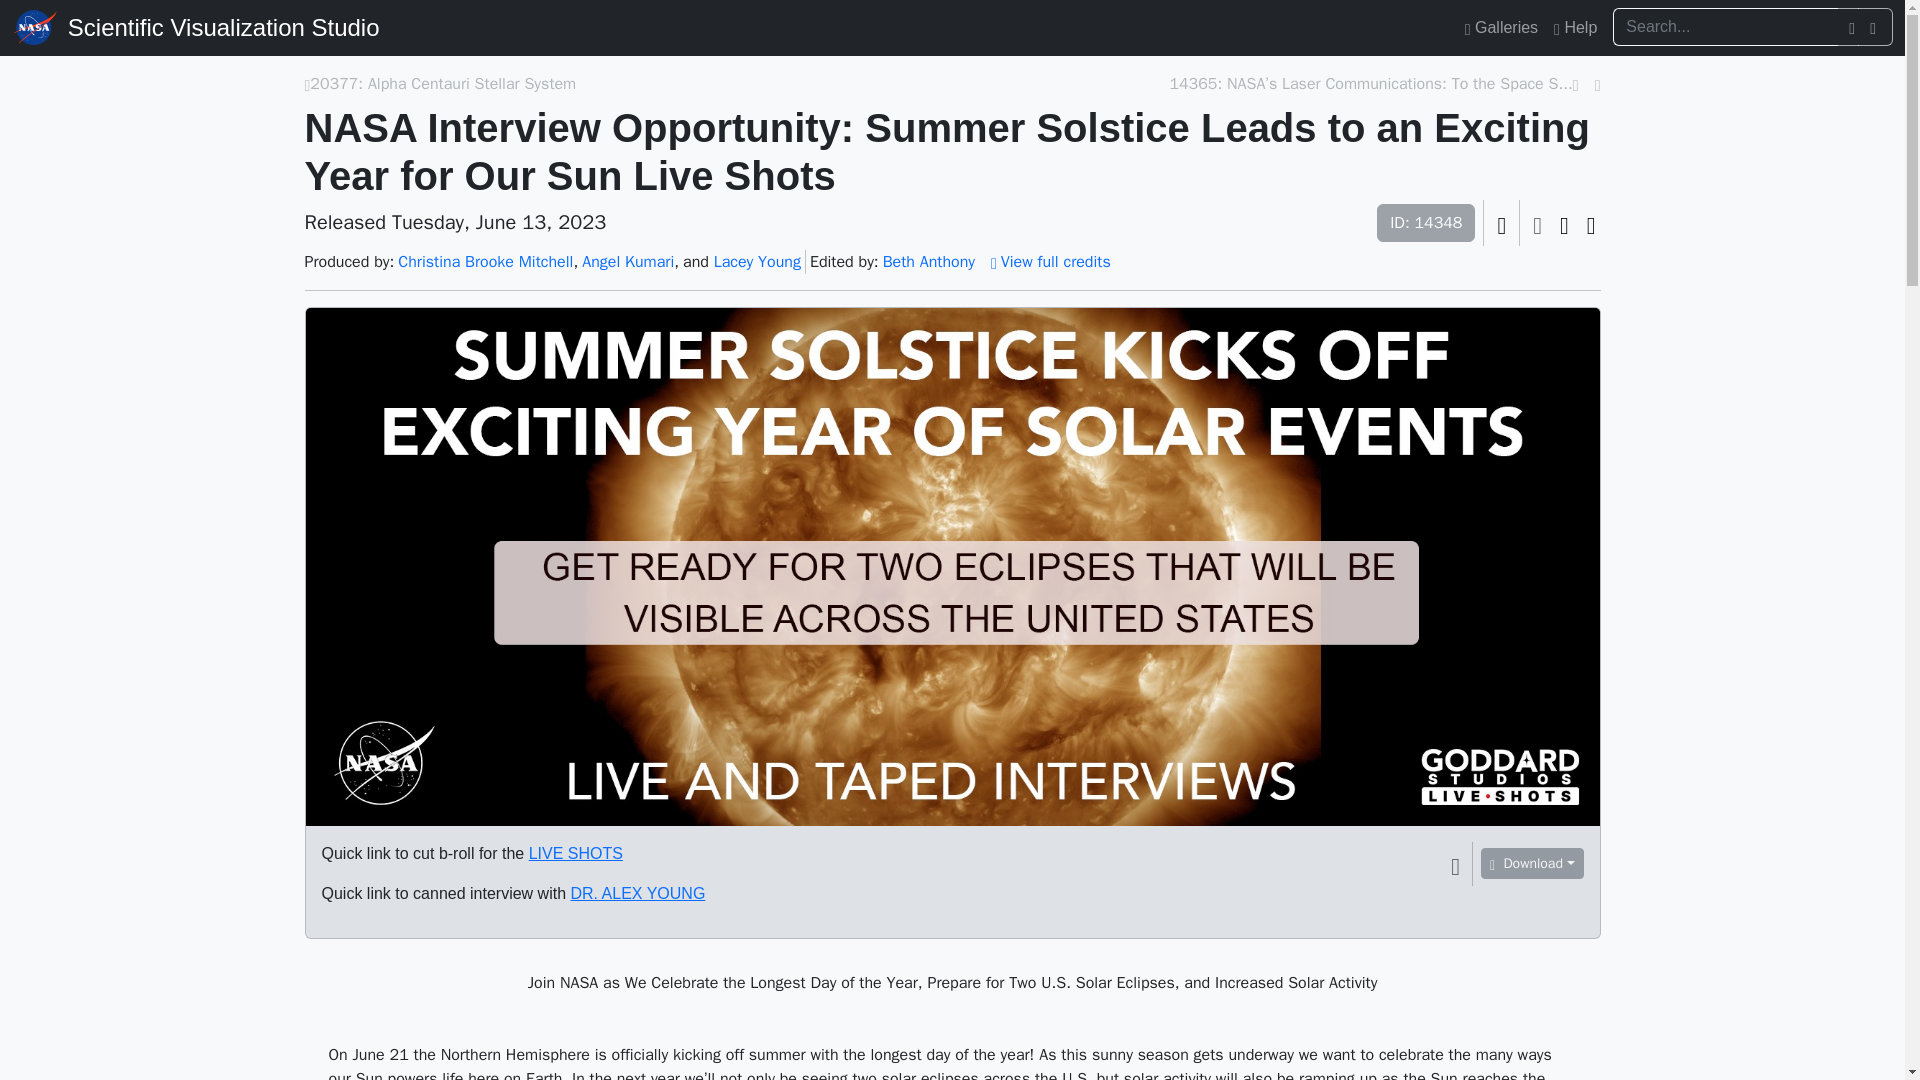 This screenshot has height=1080, width=1920. What do you see at coordinates (1876, 26) in the screenshot?
I see `Search!` at bounding box center [1876, 26].